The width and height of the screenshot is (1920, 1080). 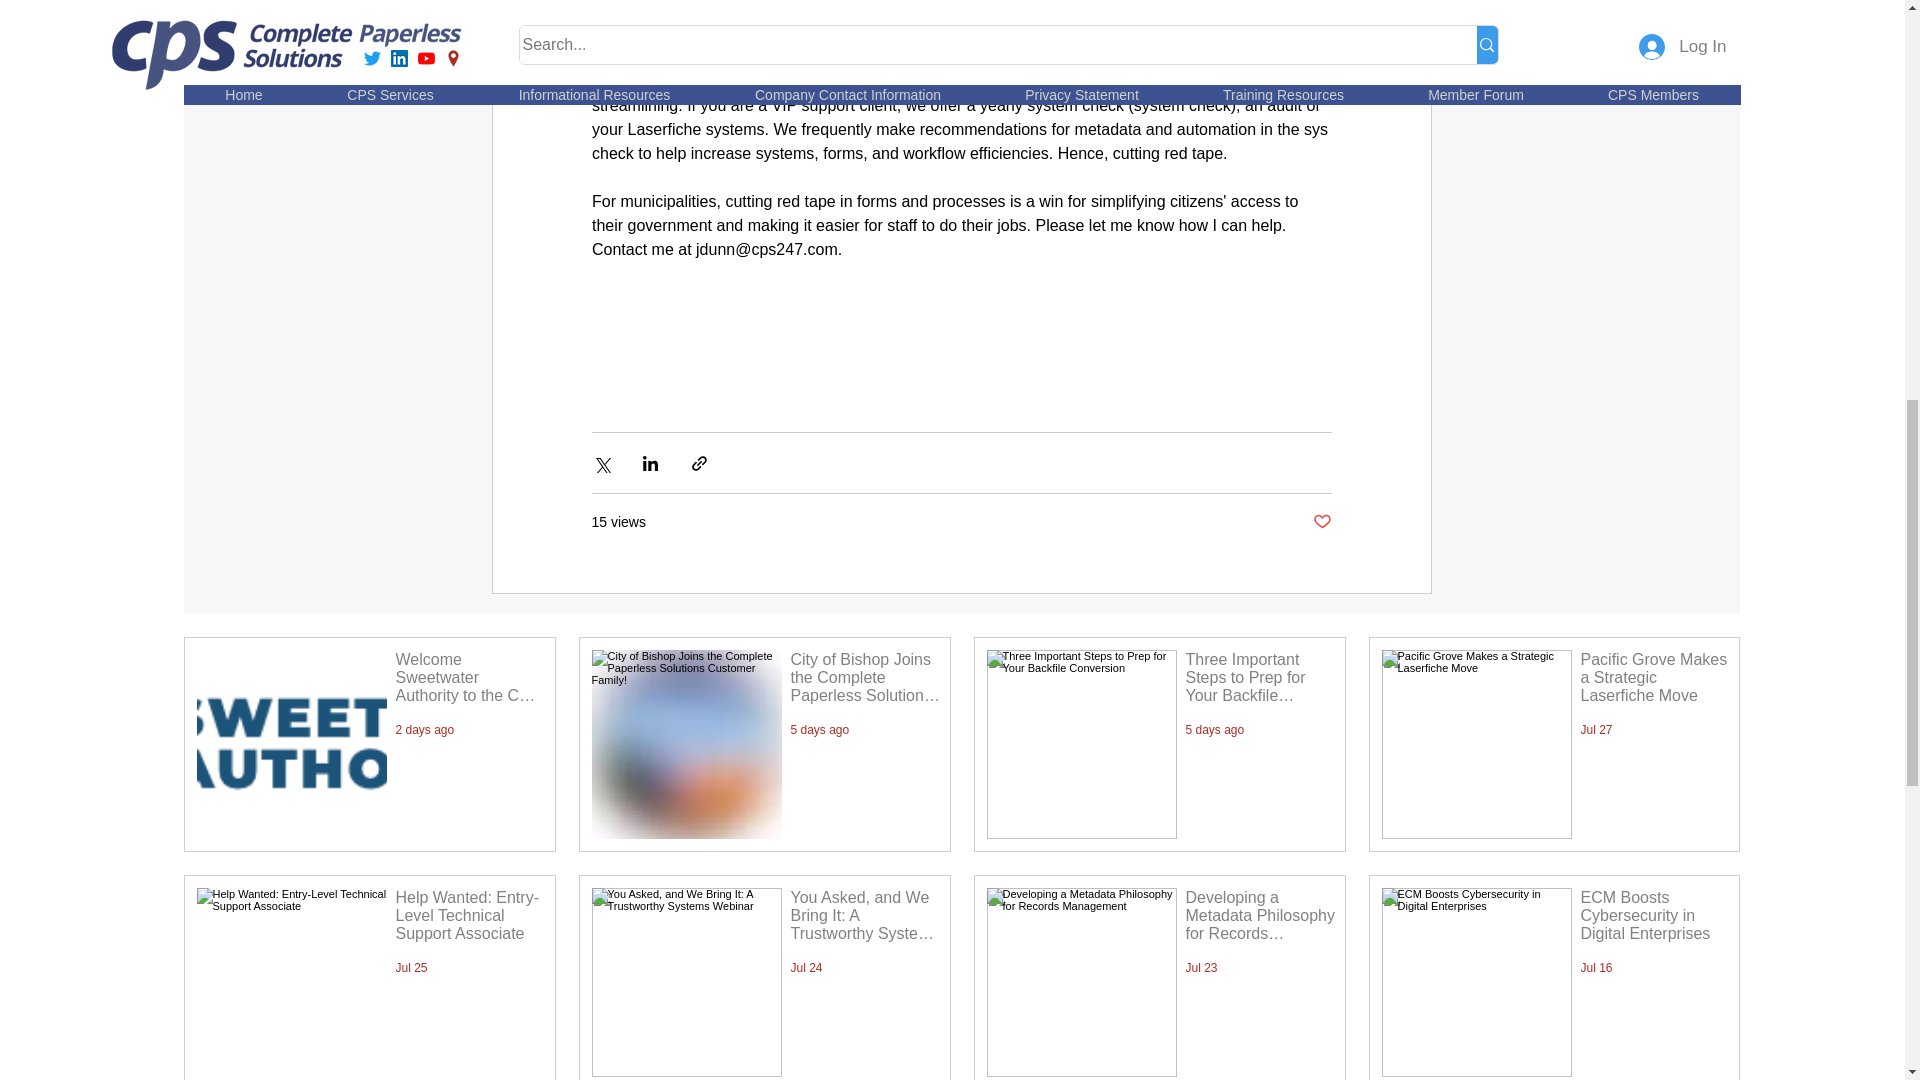 What do you see at coordinates (1596, 729) in the screenshot?
I see `Jul 27` at bounding box center [1596, 729].